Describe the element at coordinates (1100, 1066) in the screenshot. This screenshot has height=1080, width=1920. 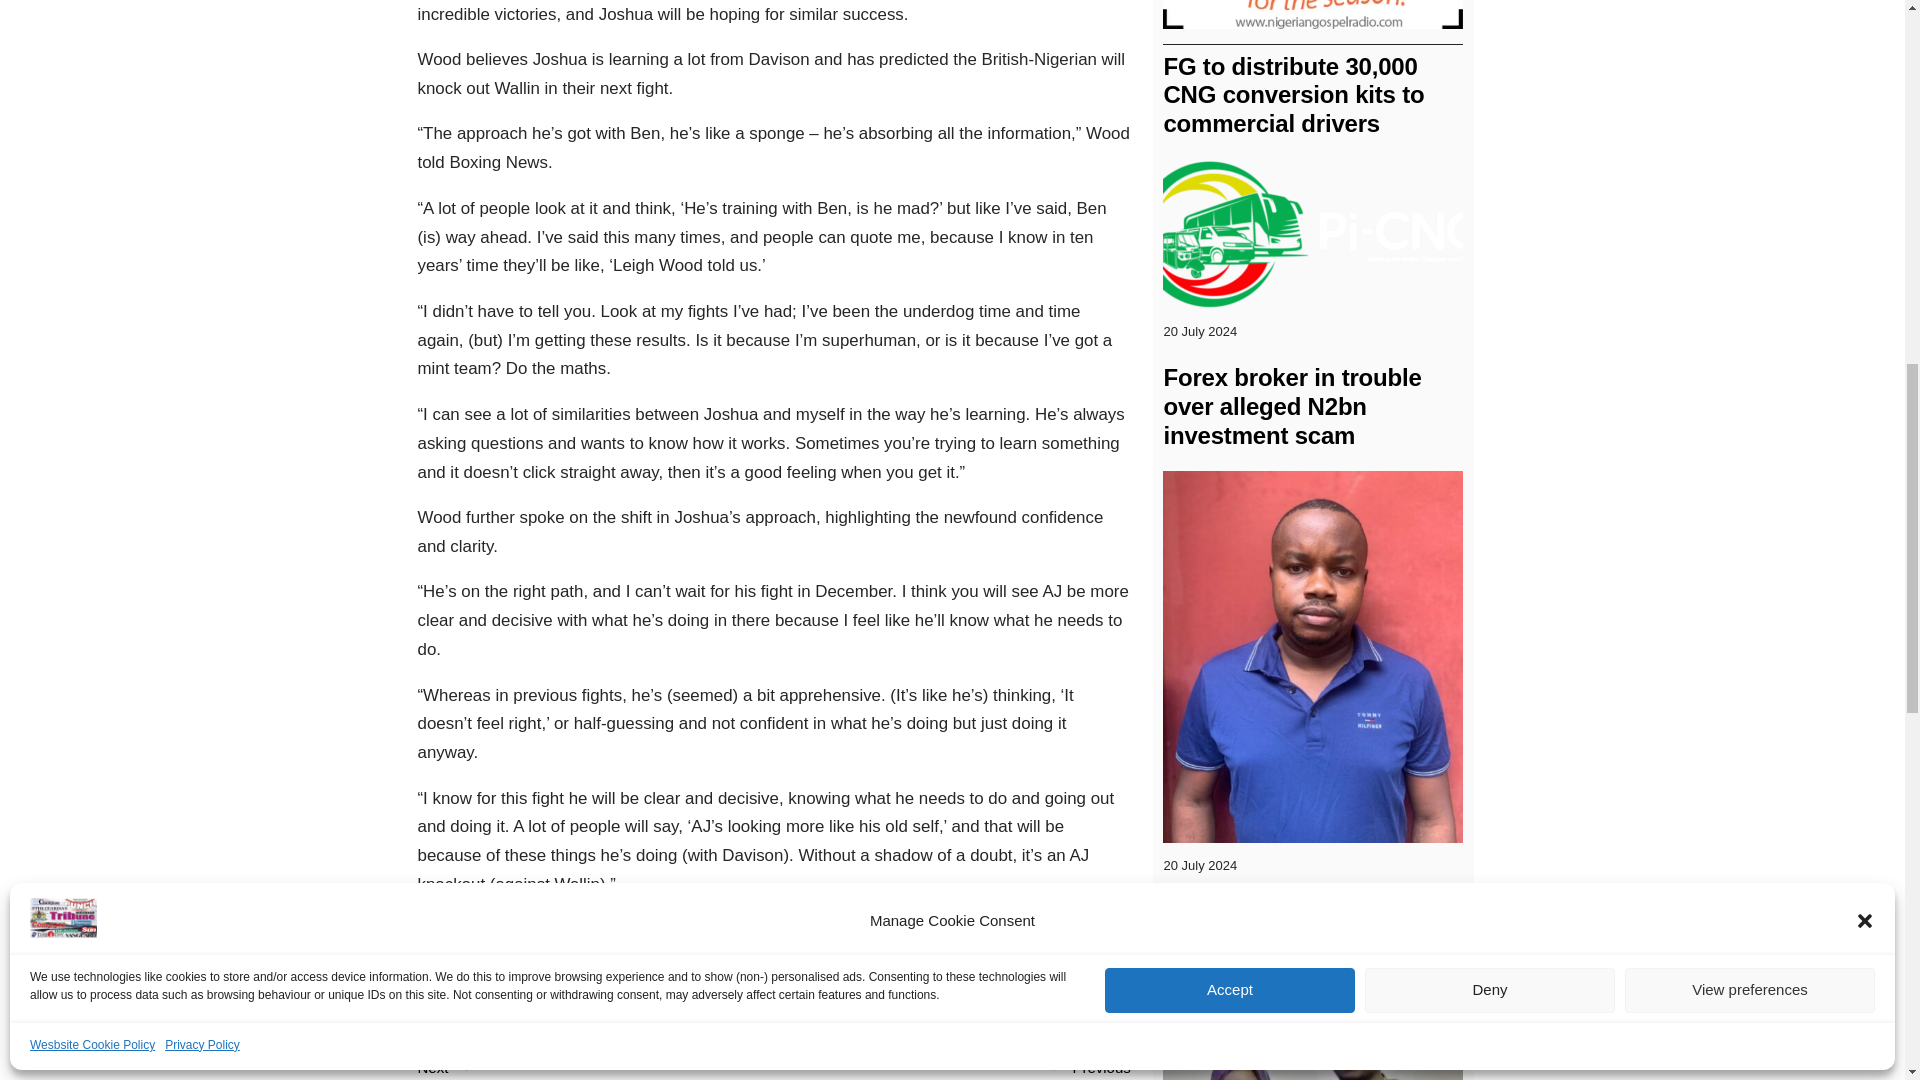
I see `Previous` at that location.